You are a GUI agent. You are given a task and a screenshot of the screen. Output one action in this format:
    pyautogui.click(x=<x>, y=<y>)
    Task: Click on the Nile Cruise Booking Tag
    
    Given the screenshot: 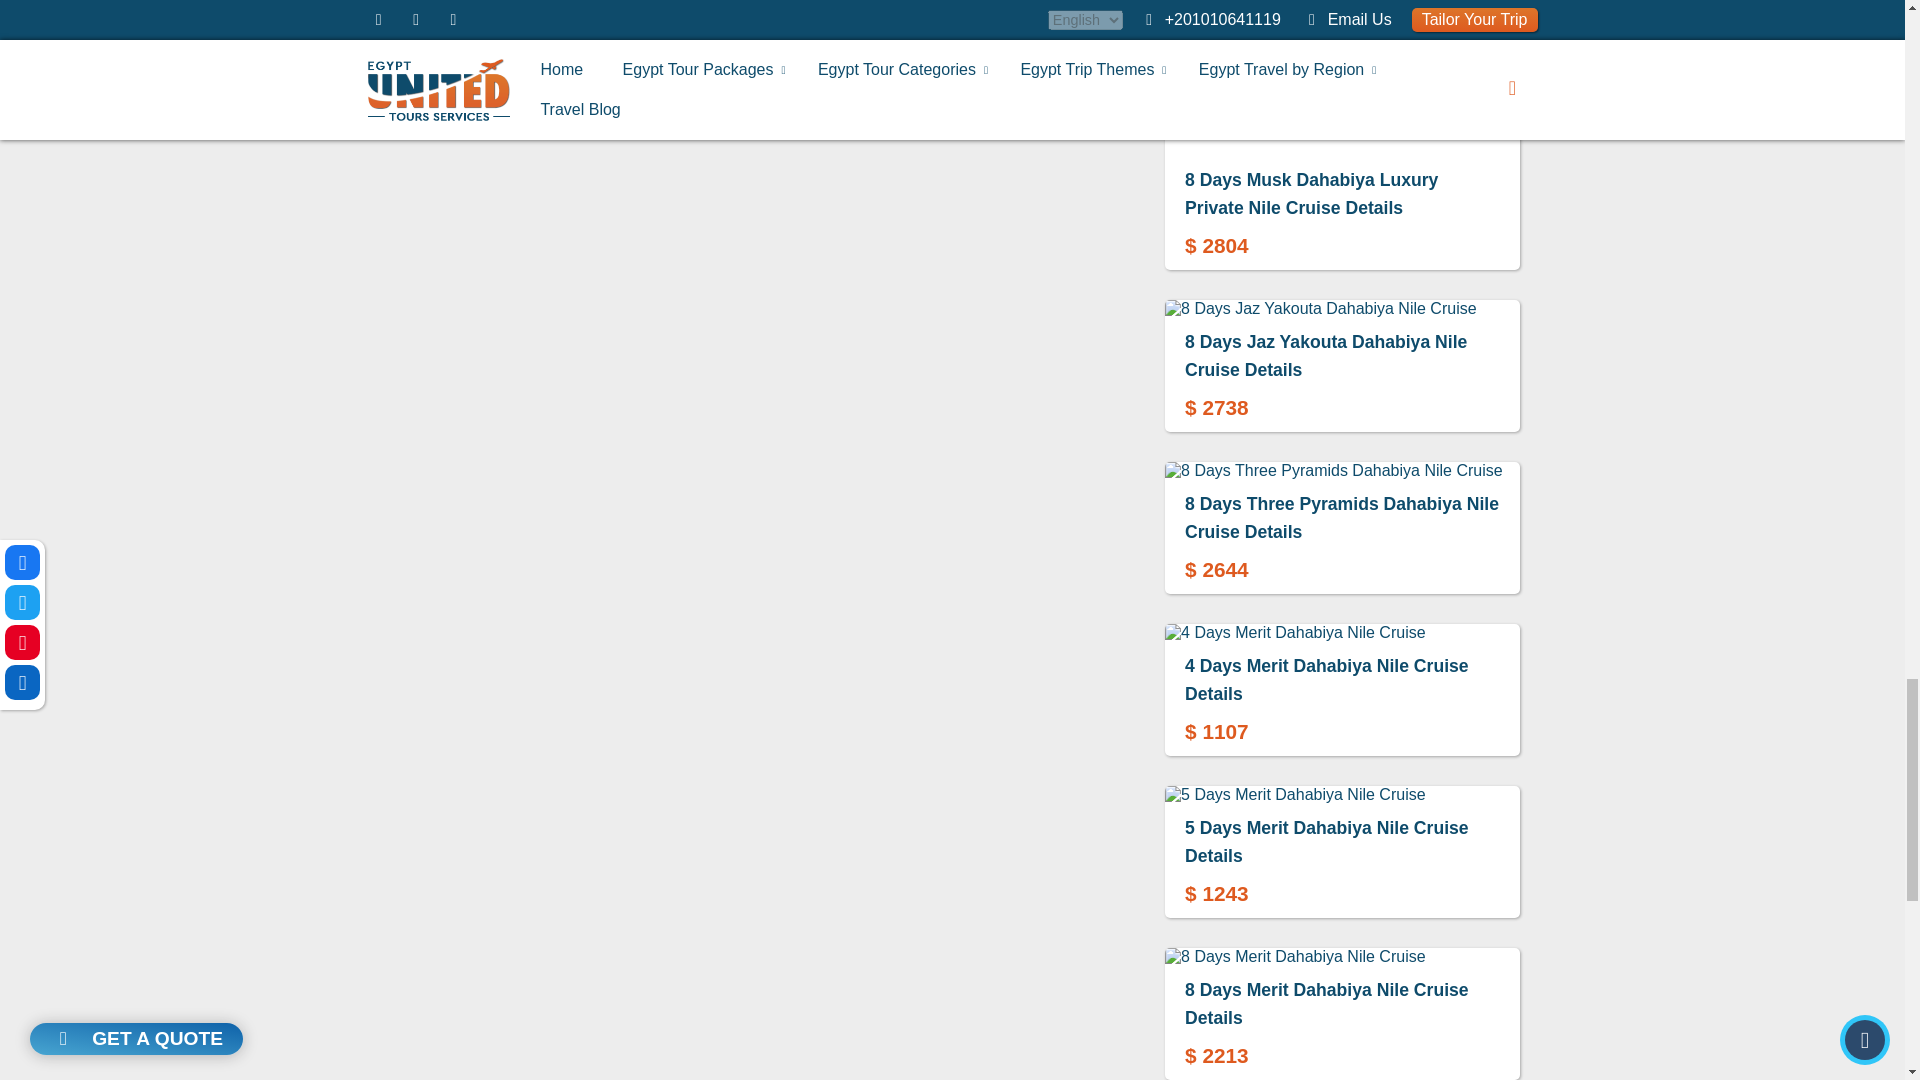 What is the action you would take?
    pyautogui.click(x=971, y=60)
    